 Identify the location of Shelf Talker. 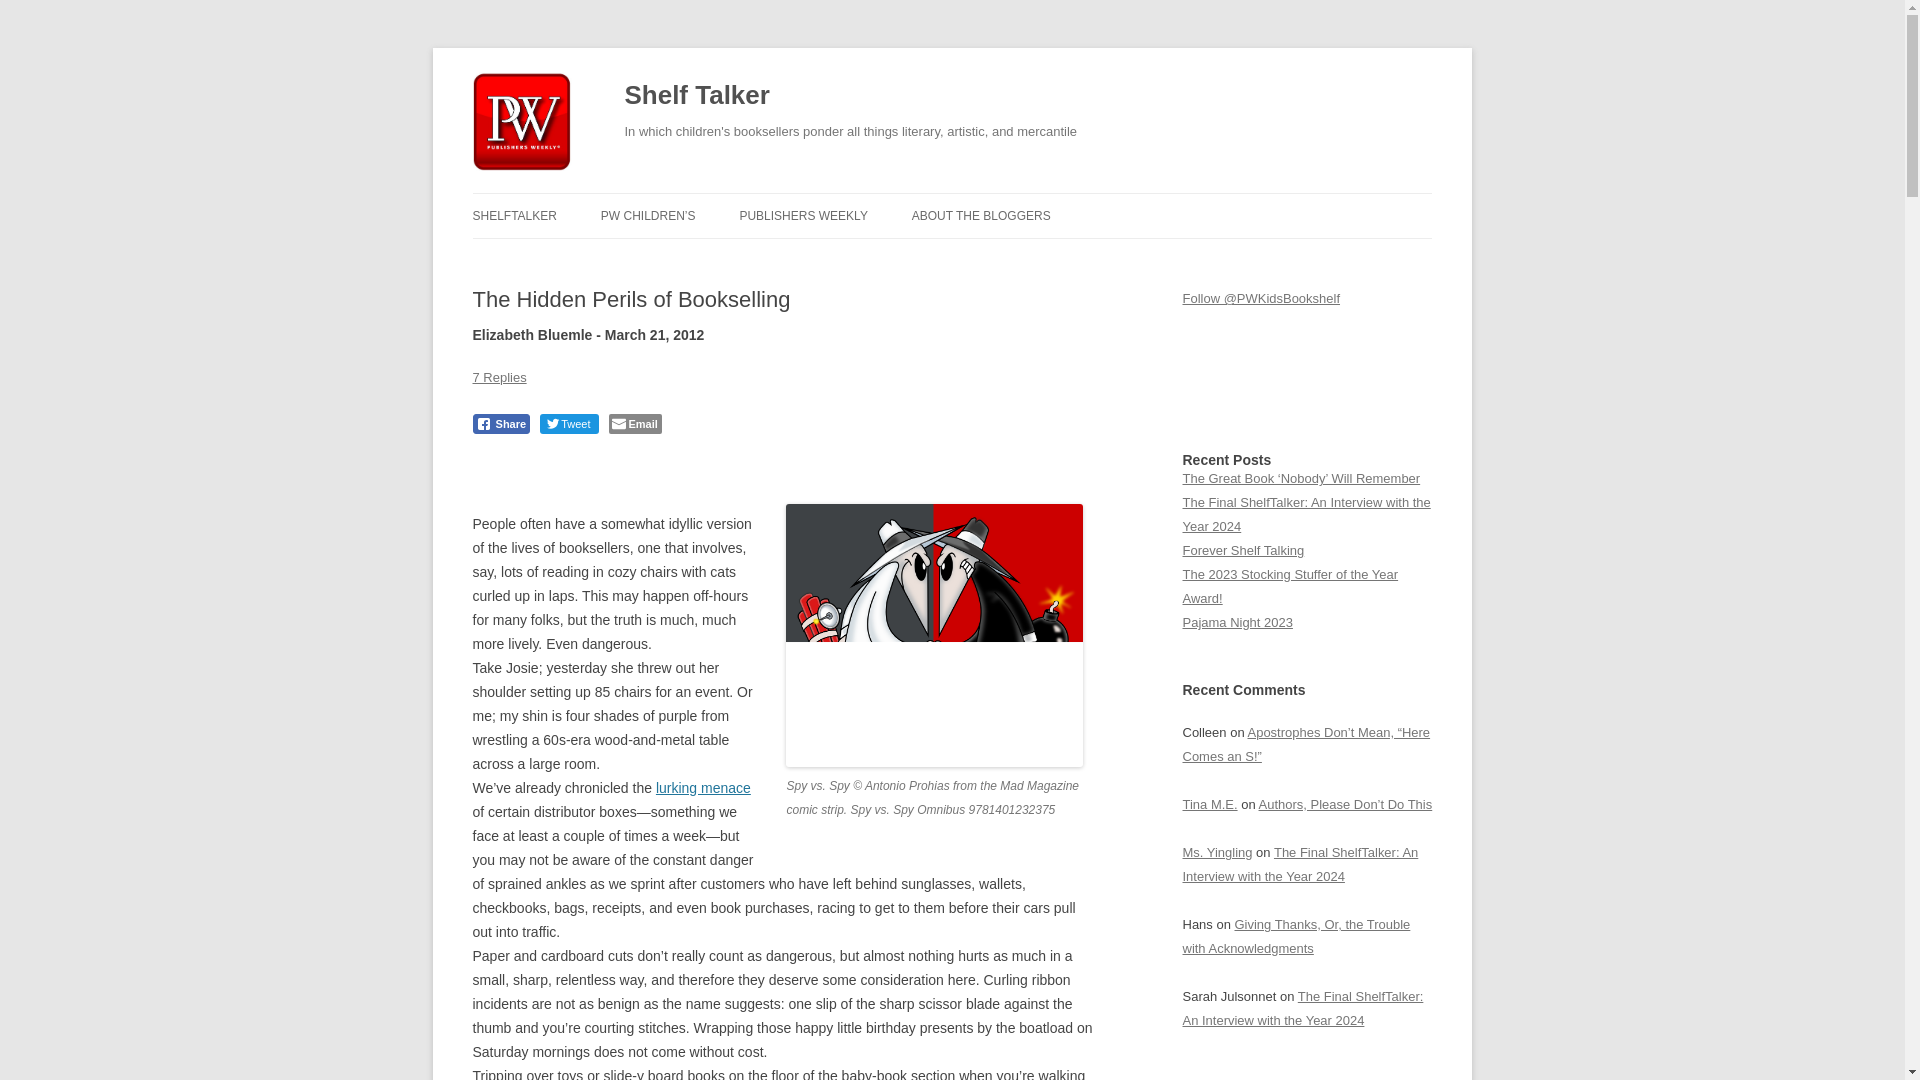
(696, 96).